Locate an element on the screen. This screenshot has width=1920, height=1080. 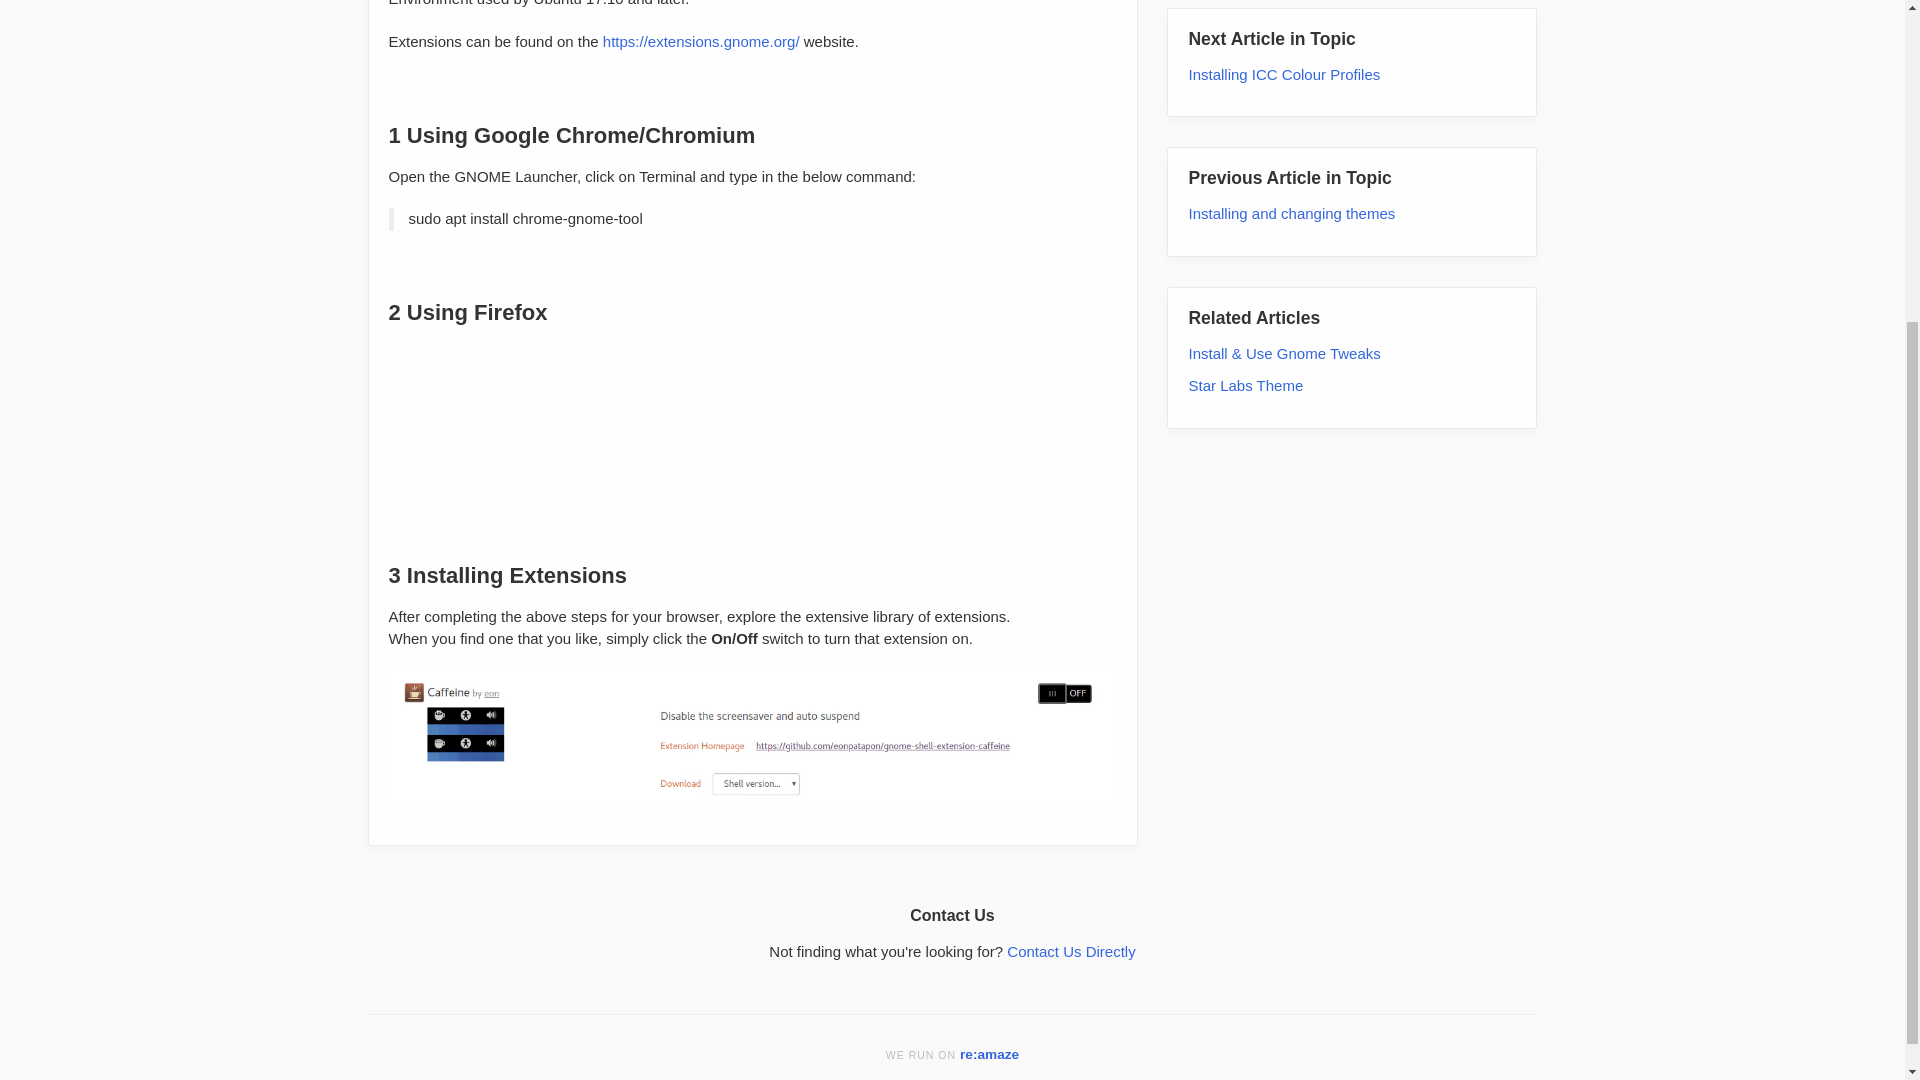
re:amaze is located at coordinates (990, 1054).